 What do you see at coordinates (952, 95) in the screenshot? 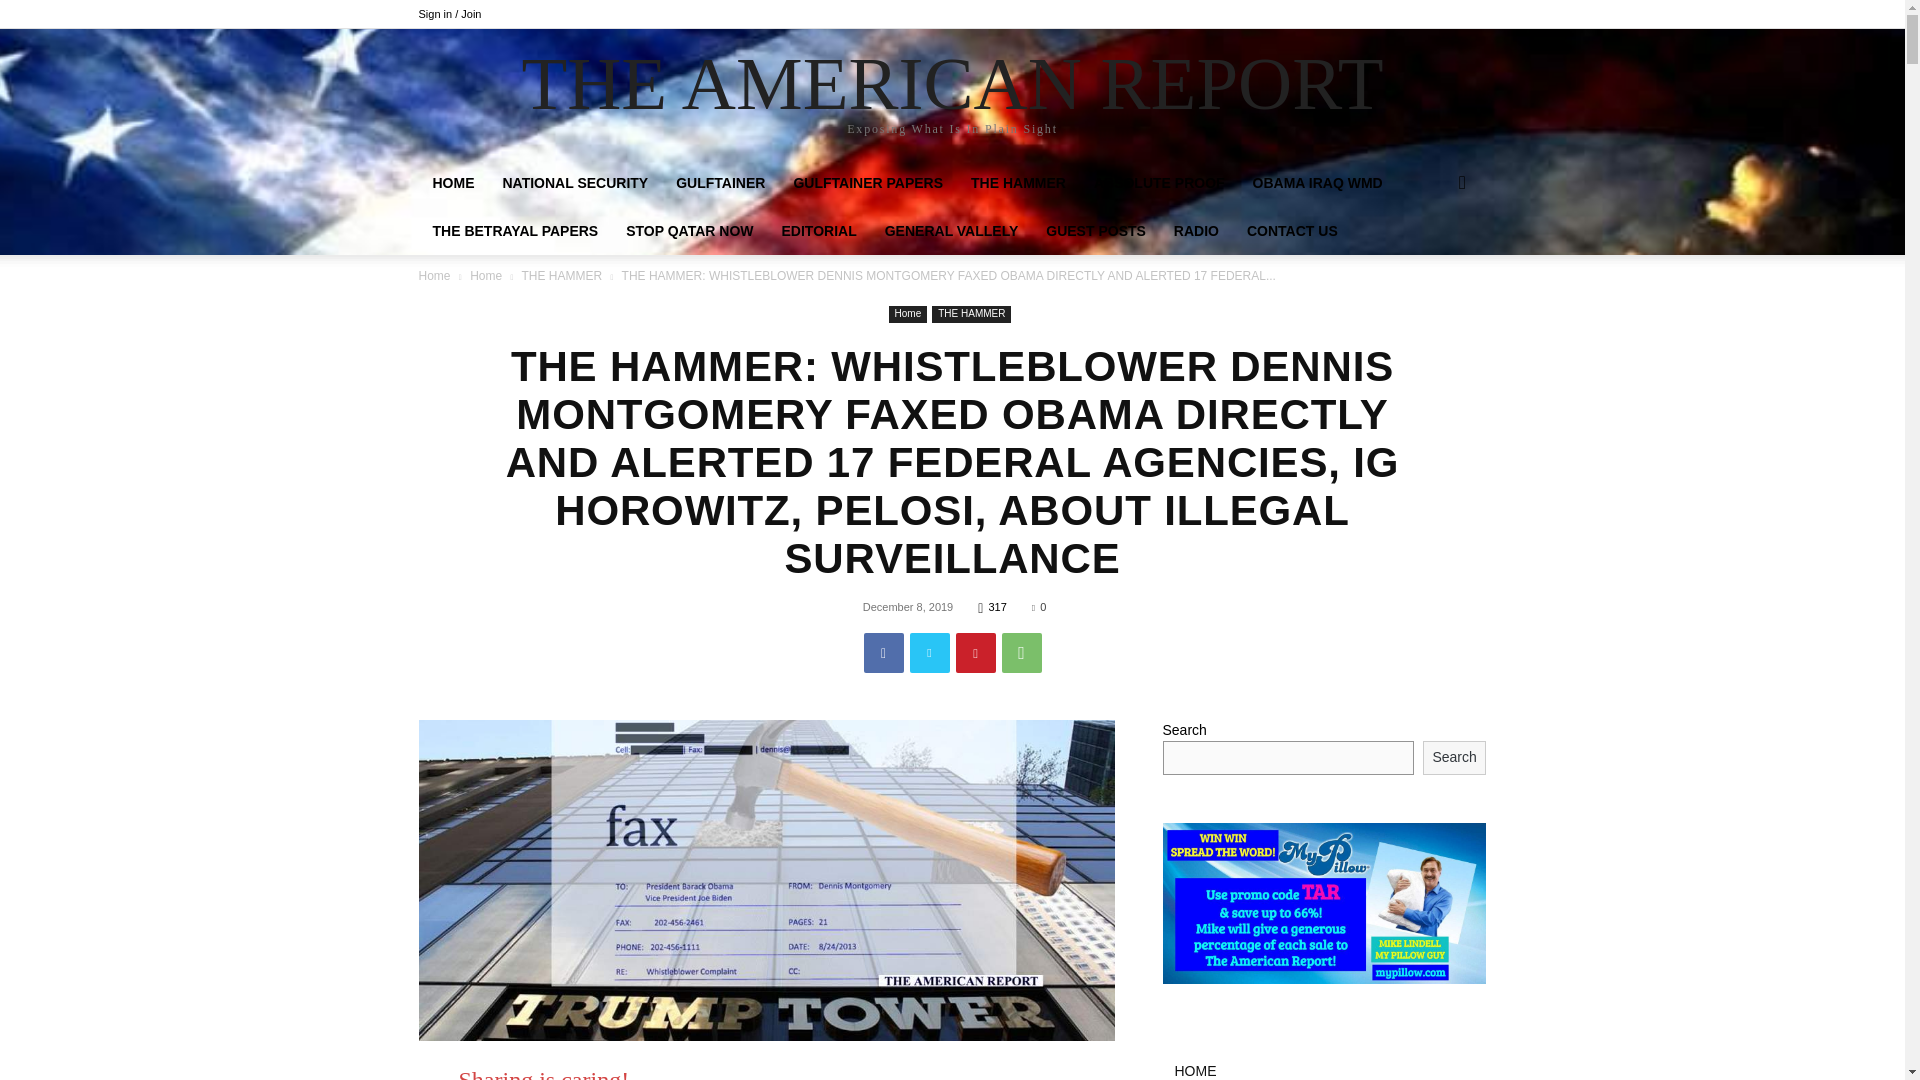
I see `THE AMERICAN REPORT Exposing What Is In Plain Sight` at bounding box center [952, 95].